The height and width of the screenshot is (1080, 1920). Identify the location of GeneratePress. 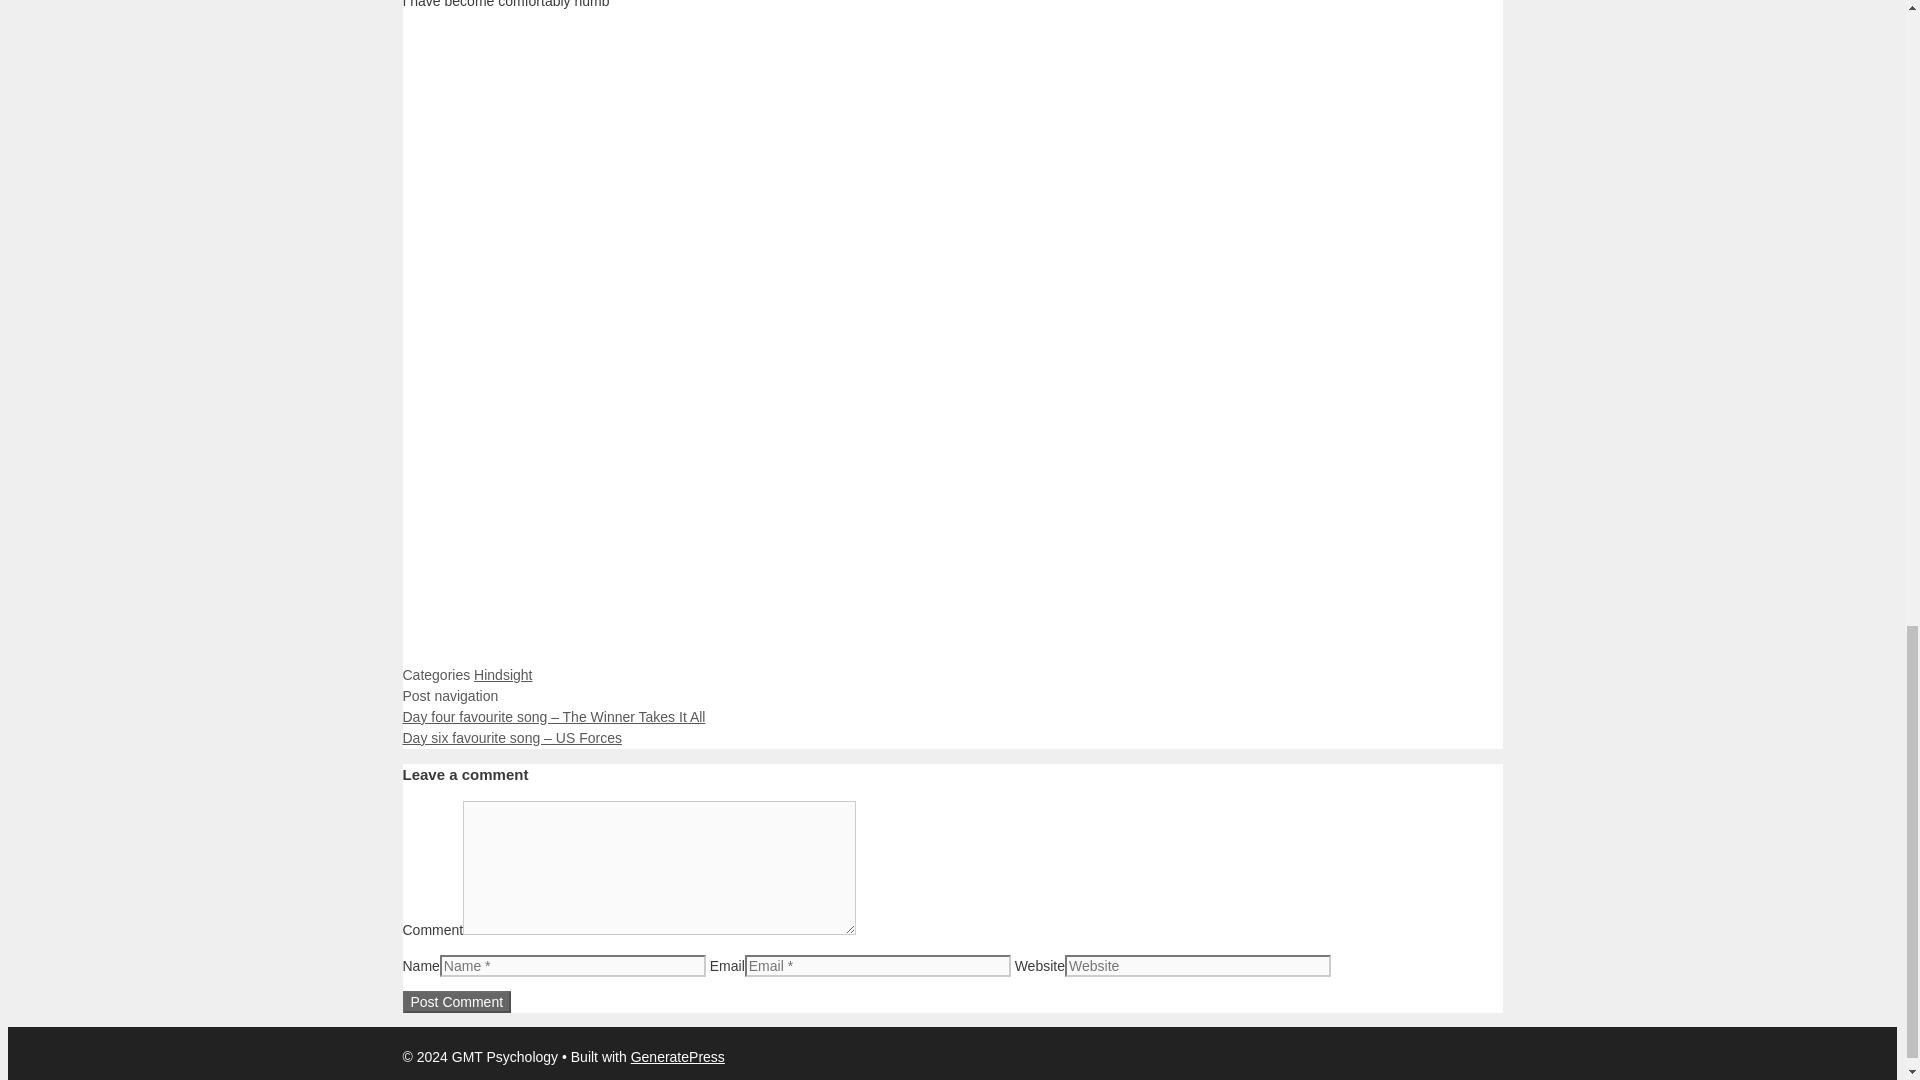
(678, 1056).